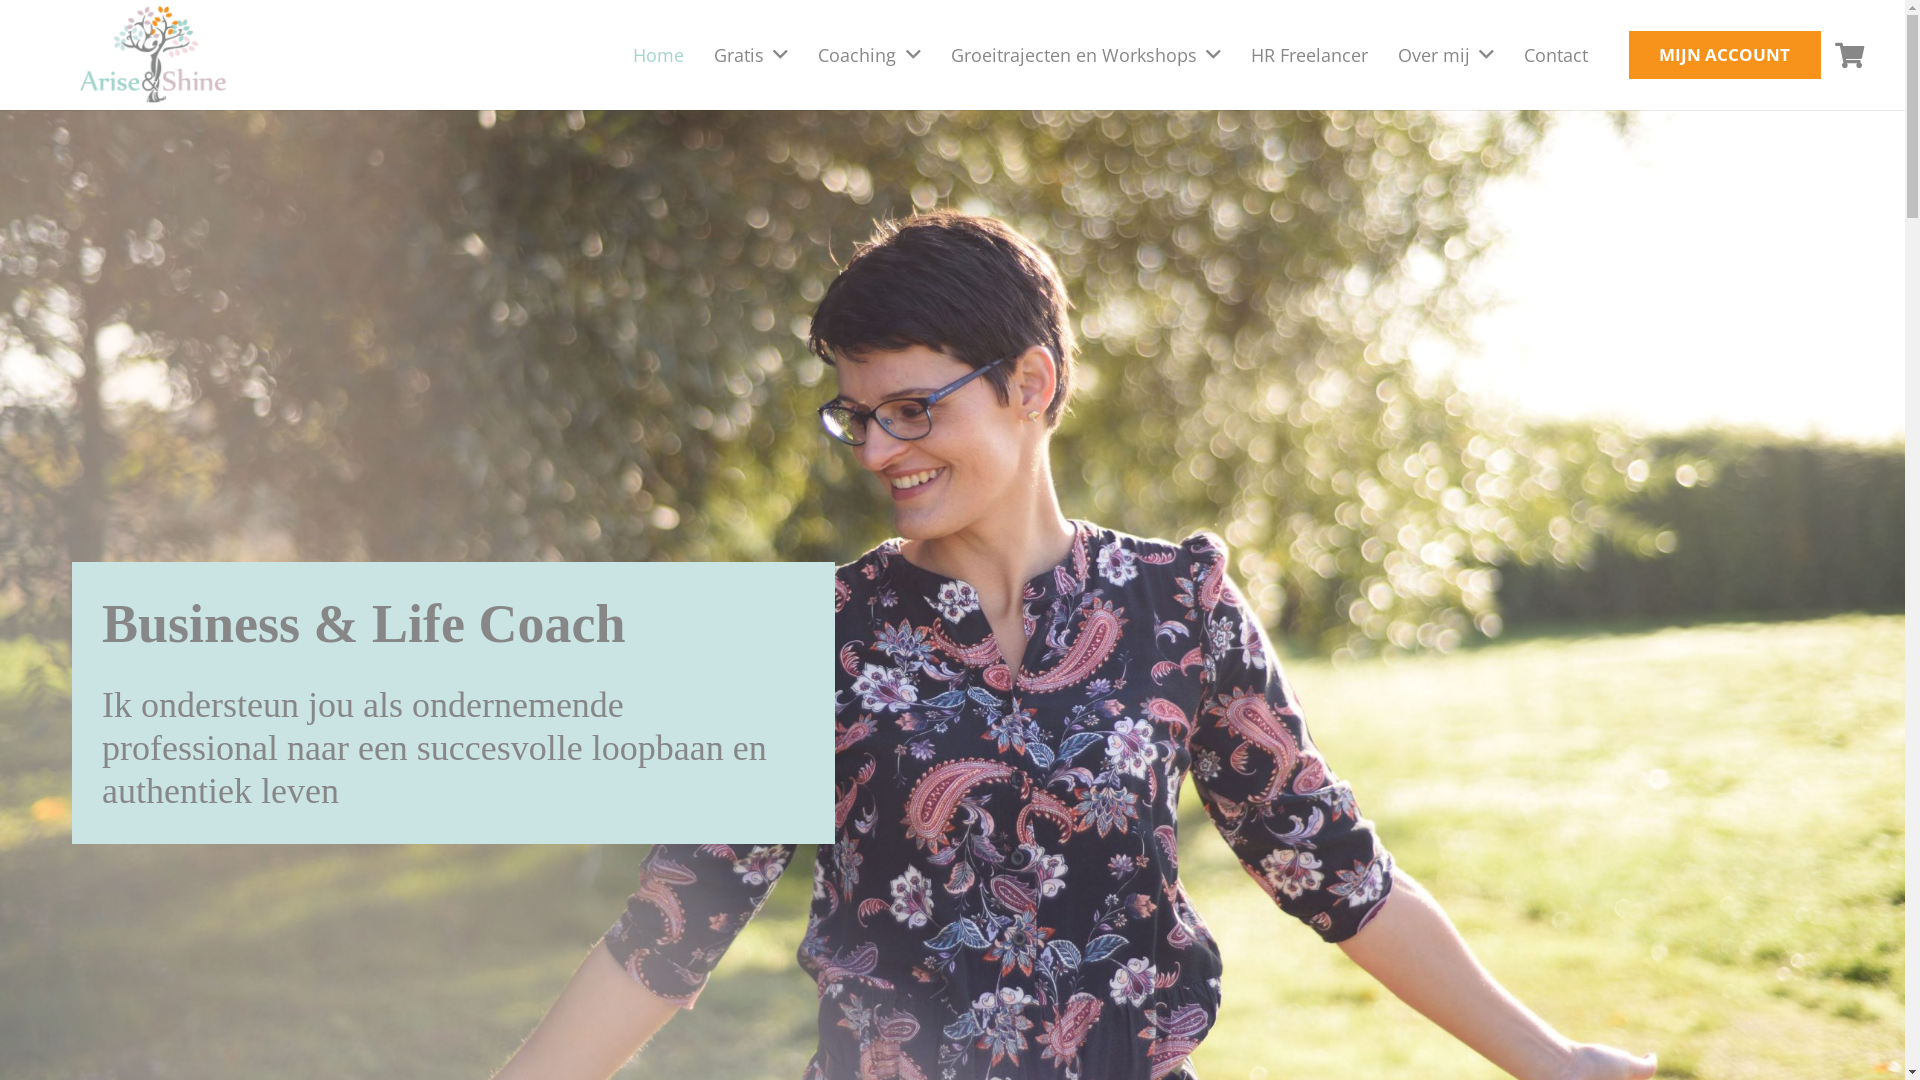 Image resolution: width=1920 pixels, height=1080 pixels. I want to click on MIJN ACCOUNT, so click(1725, 55).